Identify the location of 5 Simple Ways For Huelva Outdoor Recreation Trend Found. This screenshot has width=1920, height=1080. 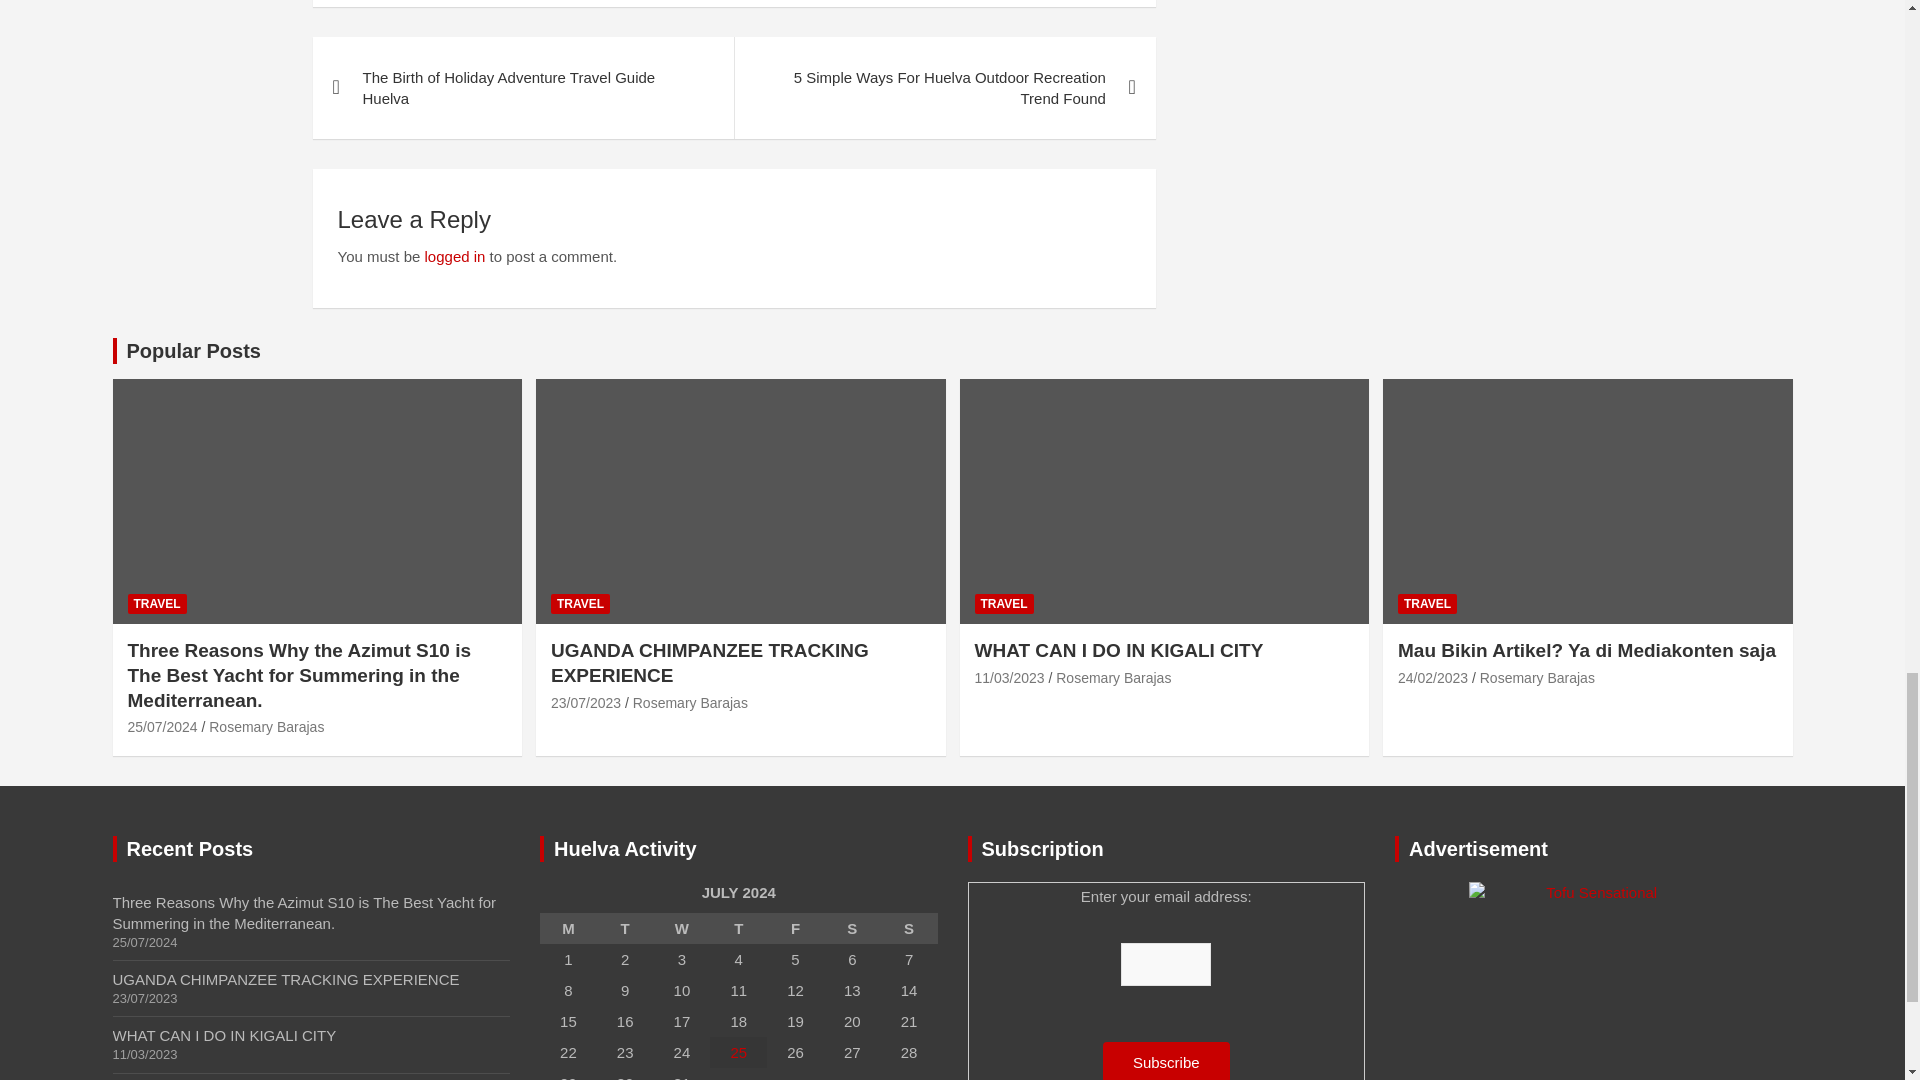
(944, 88).